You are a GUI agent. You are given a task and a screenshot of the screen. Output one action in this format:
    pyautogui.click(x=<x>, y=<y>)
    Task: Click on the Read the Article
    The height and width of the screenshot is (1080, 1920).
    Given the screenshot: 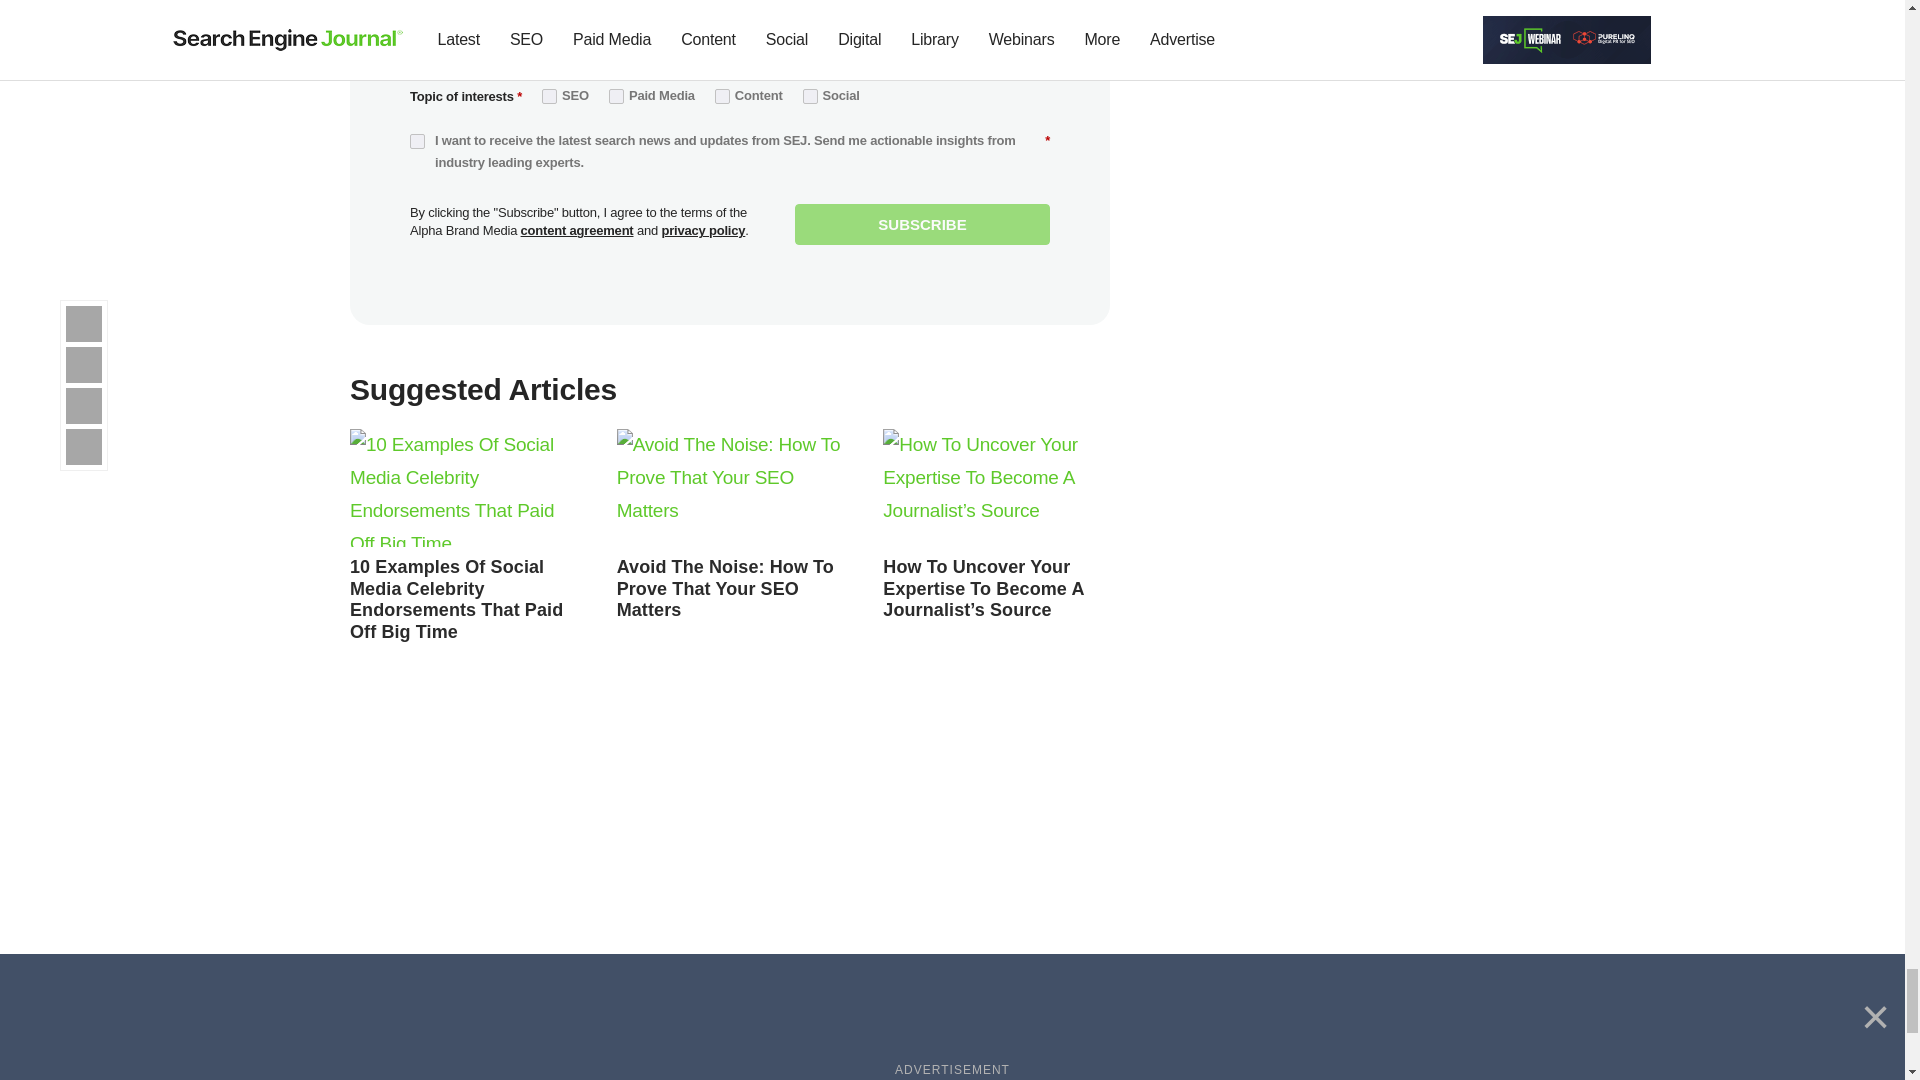 What is the action you would take?
    pyautogui.click(x=463, y=487)
    